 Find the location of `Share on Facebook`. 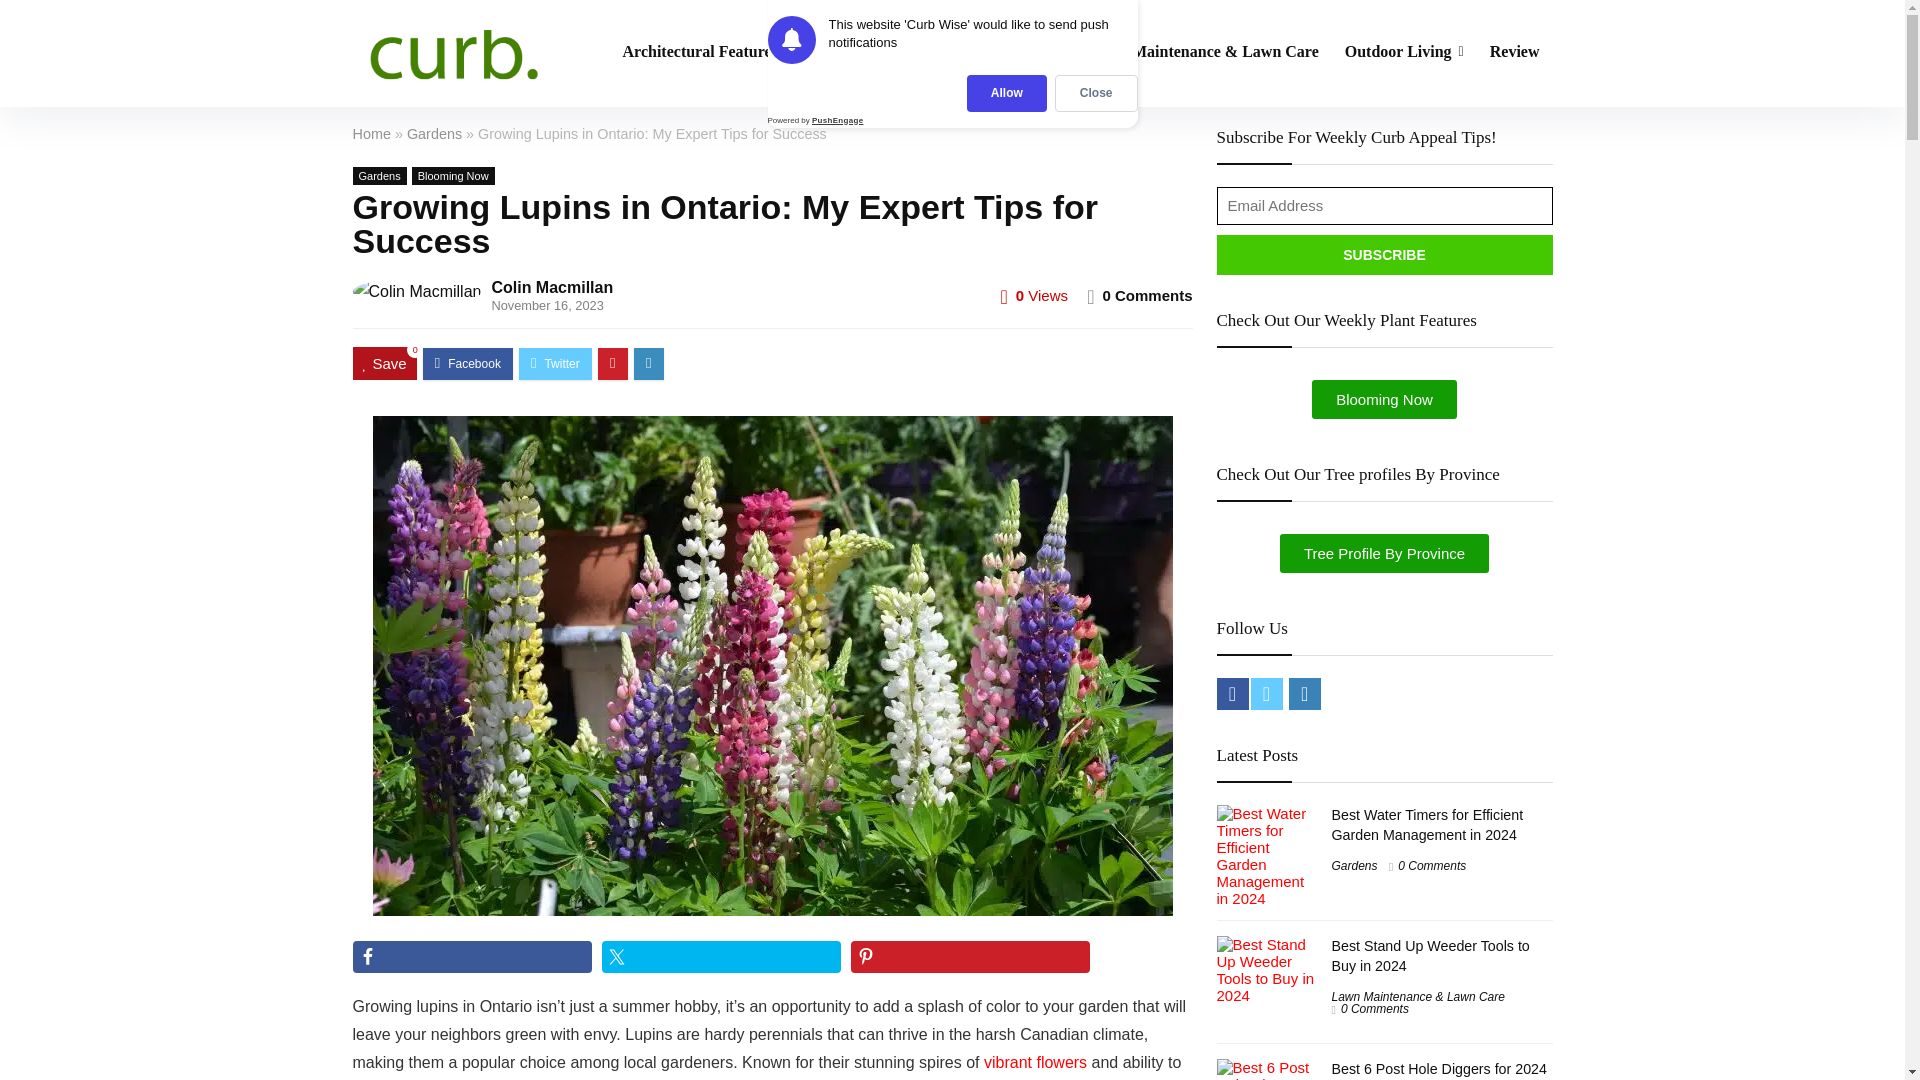

Share on Facebook is located at coordinates (471, 956).